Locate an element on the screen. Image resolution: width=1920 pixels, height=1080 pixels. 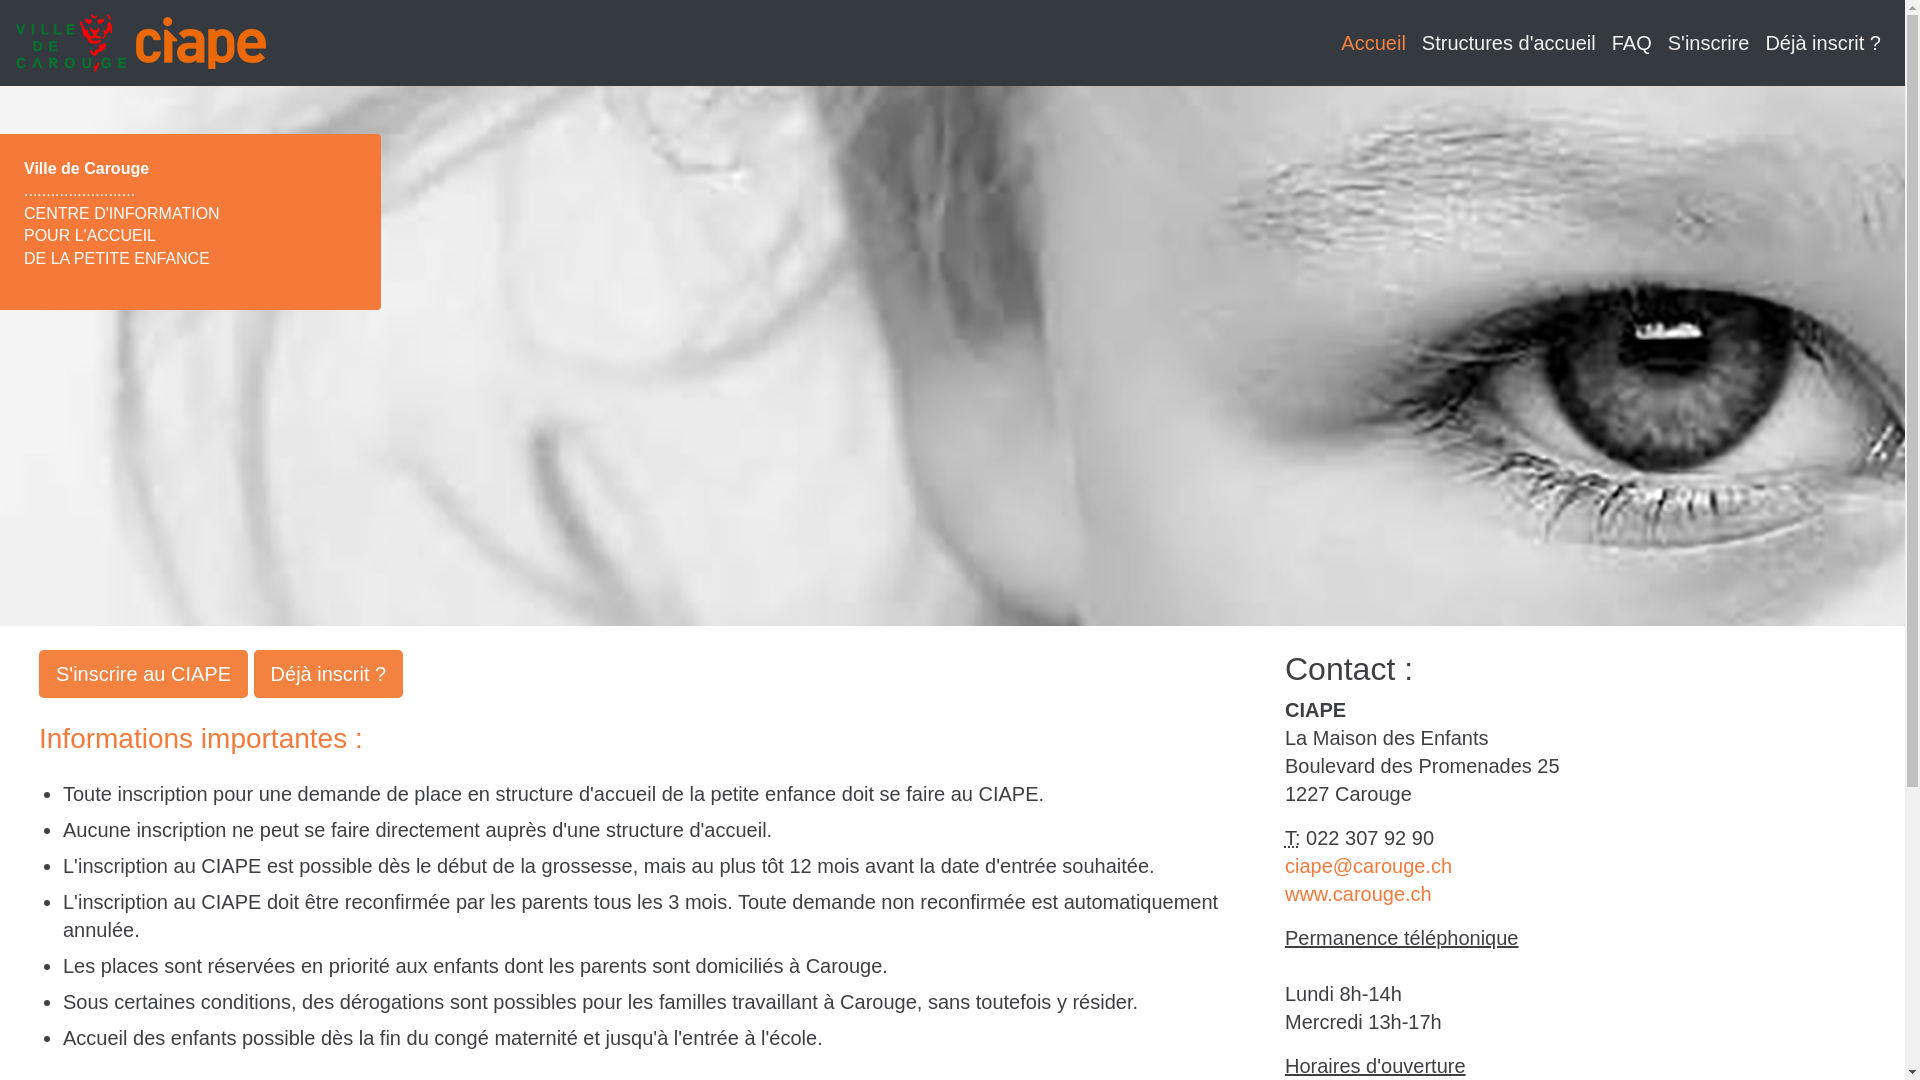
S'inscrire au CIAPE is located at coordinates (144, 674).